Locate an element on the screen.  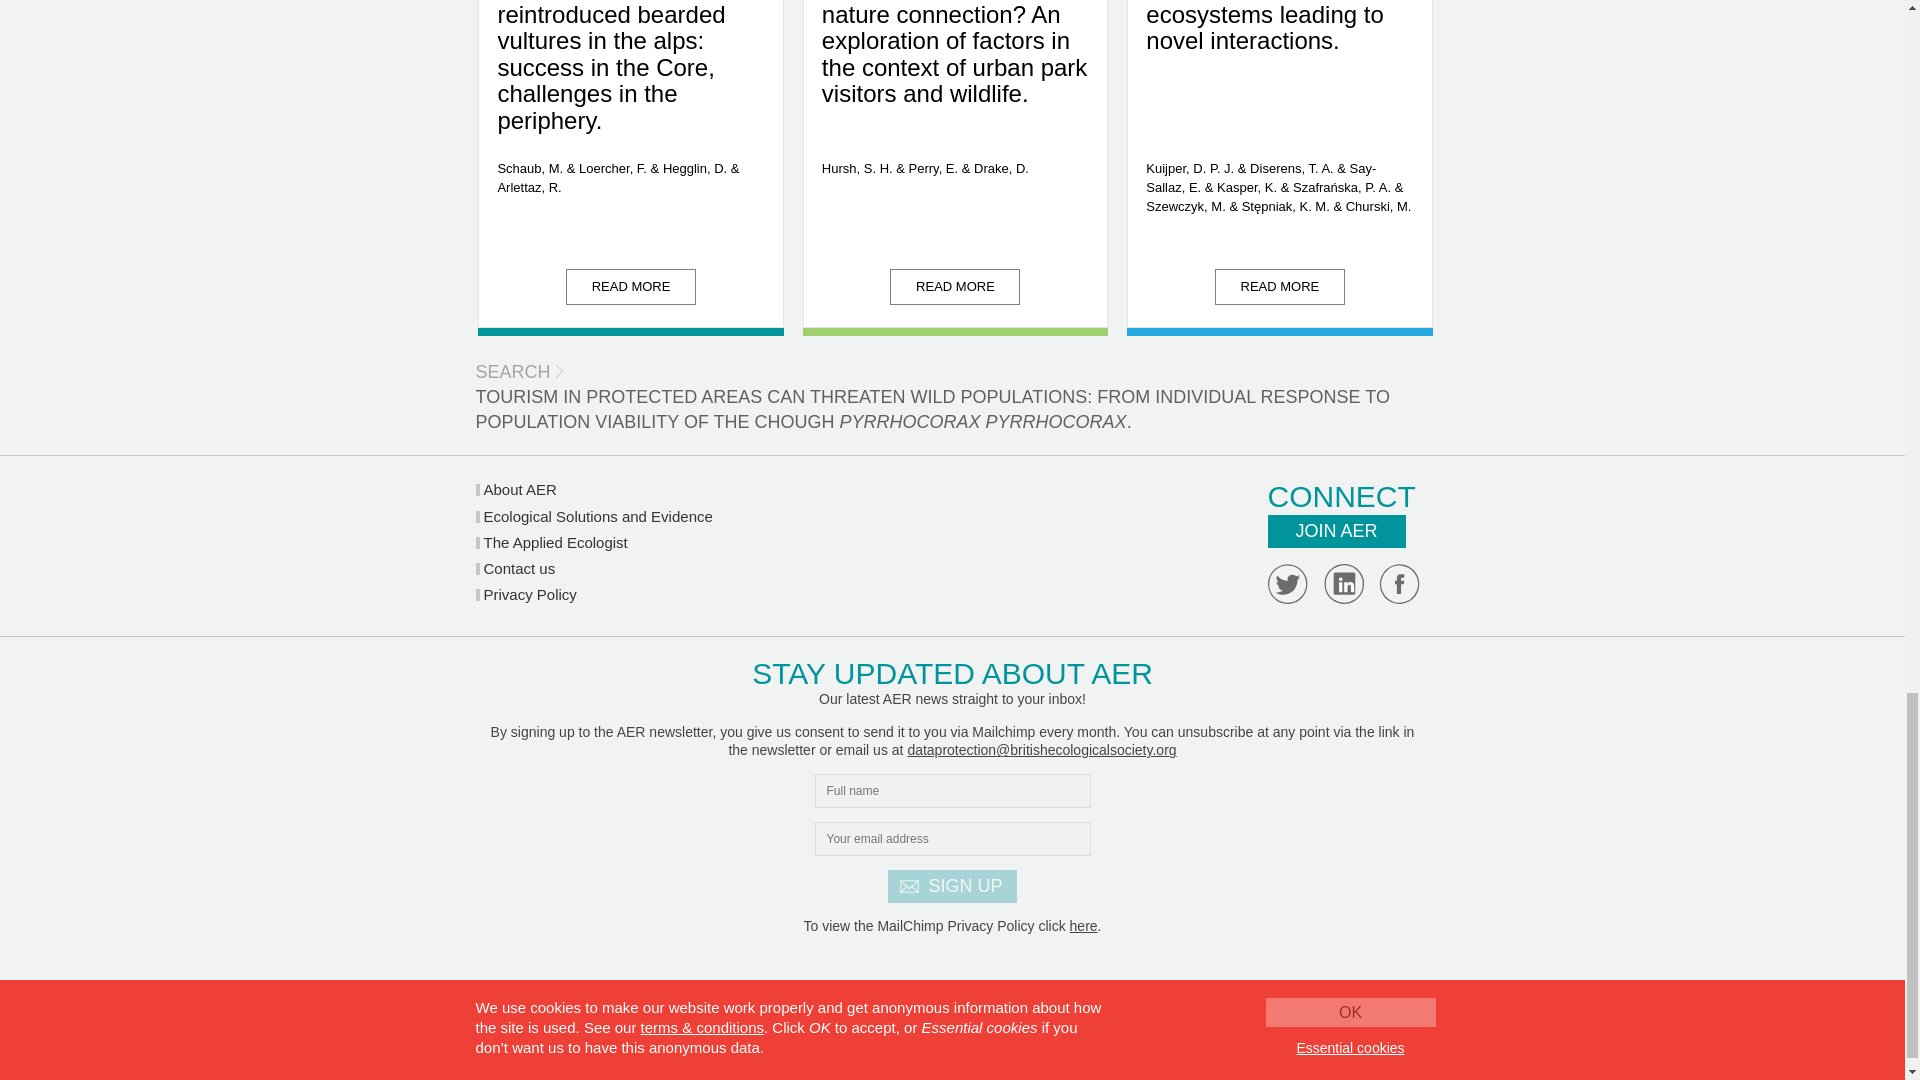
Twitter is located at coordinates (1287, 583).